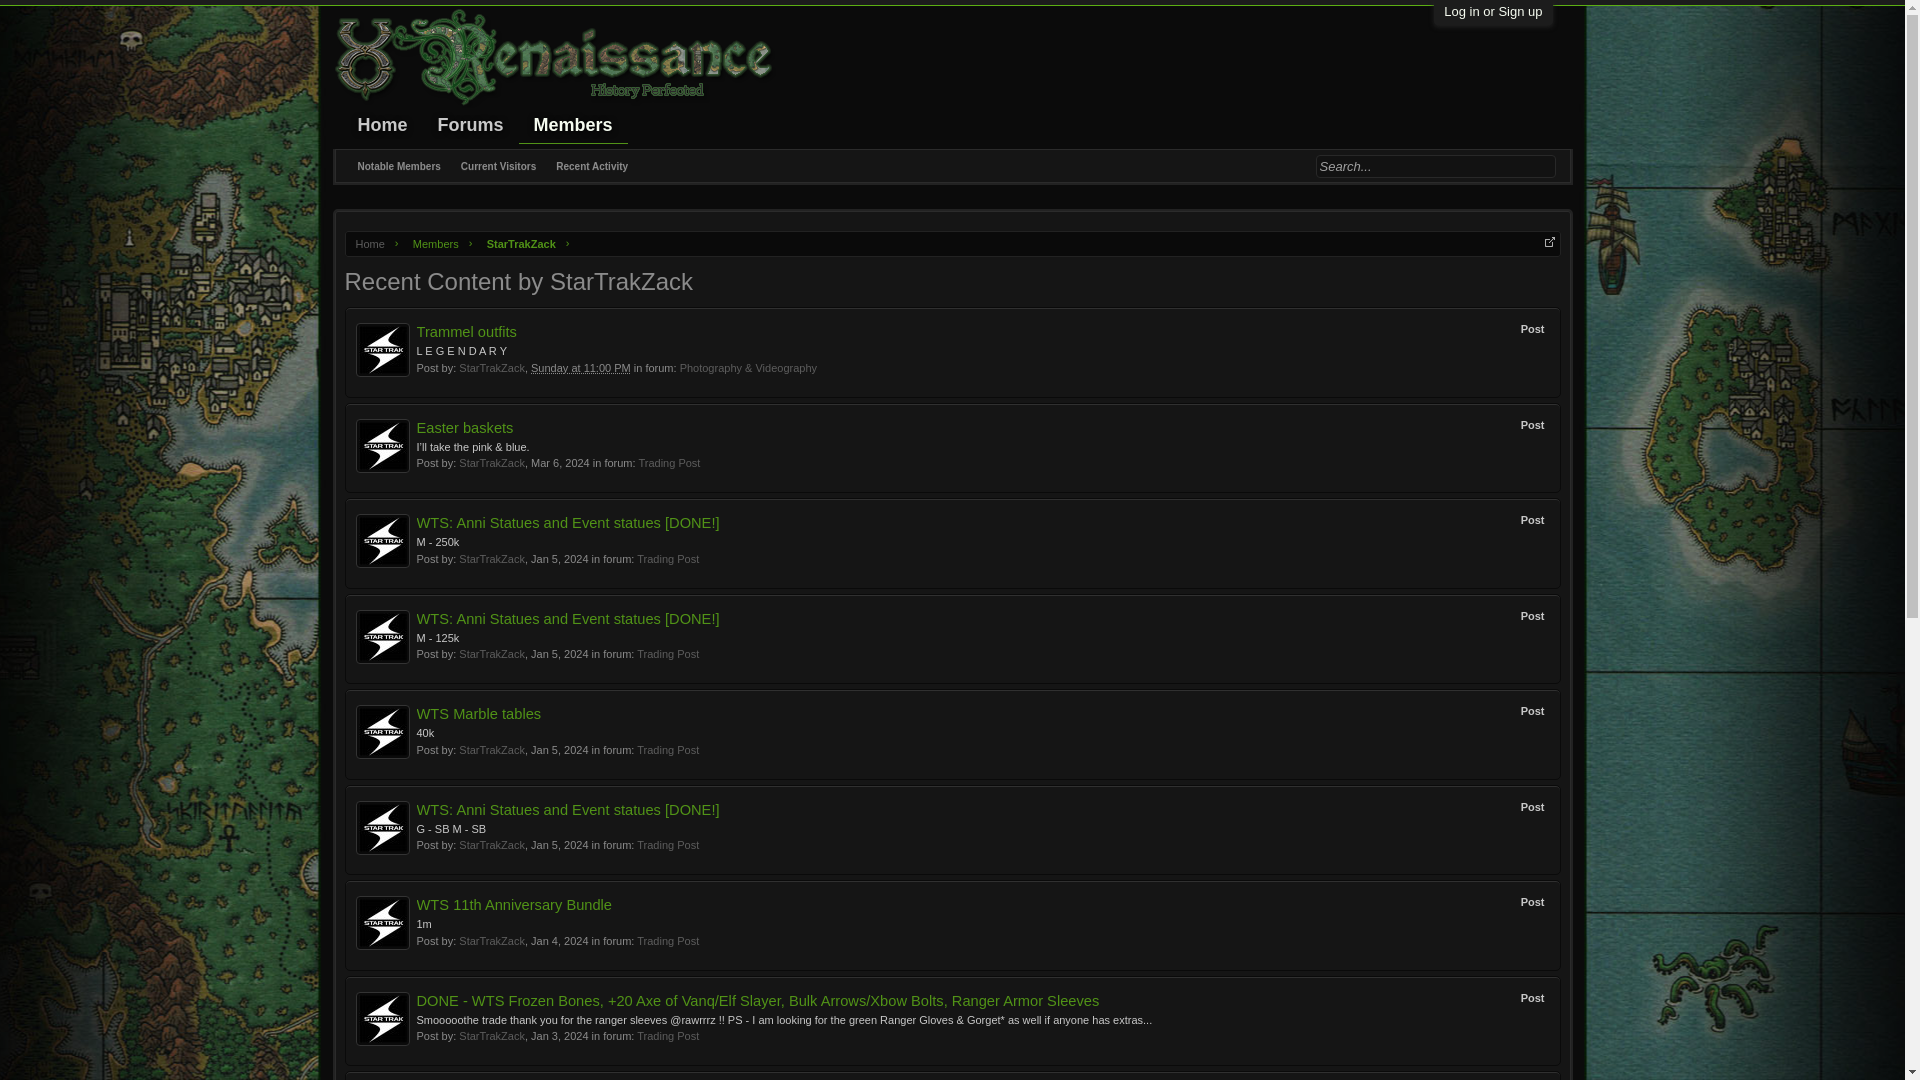  What do you see at coordinates (560, 462) in the screenshot?
I see `Mar 6, 2024 at 5:01 PM` at bounding box center [560, 462].